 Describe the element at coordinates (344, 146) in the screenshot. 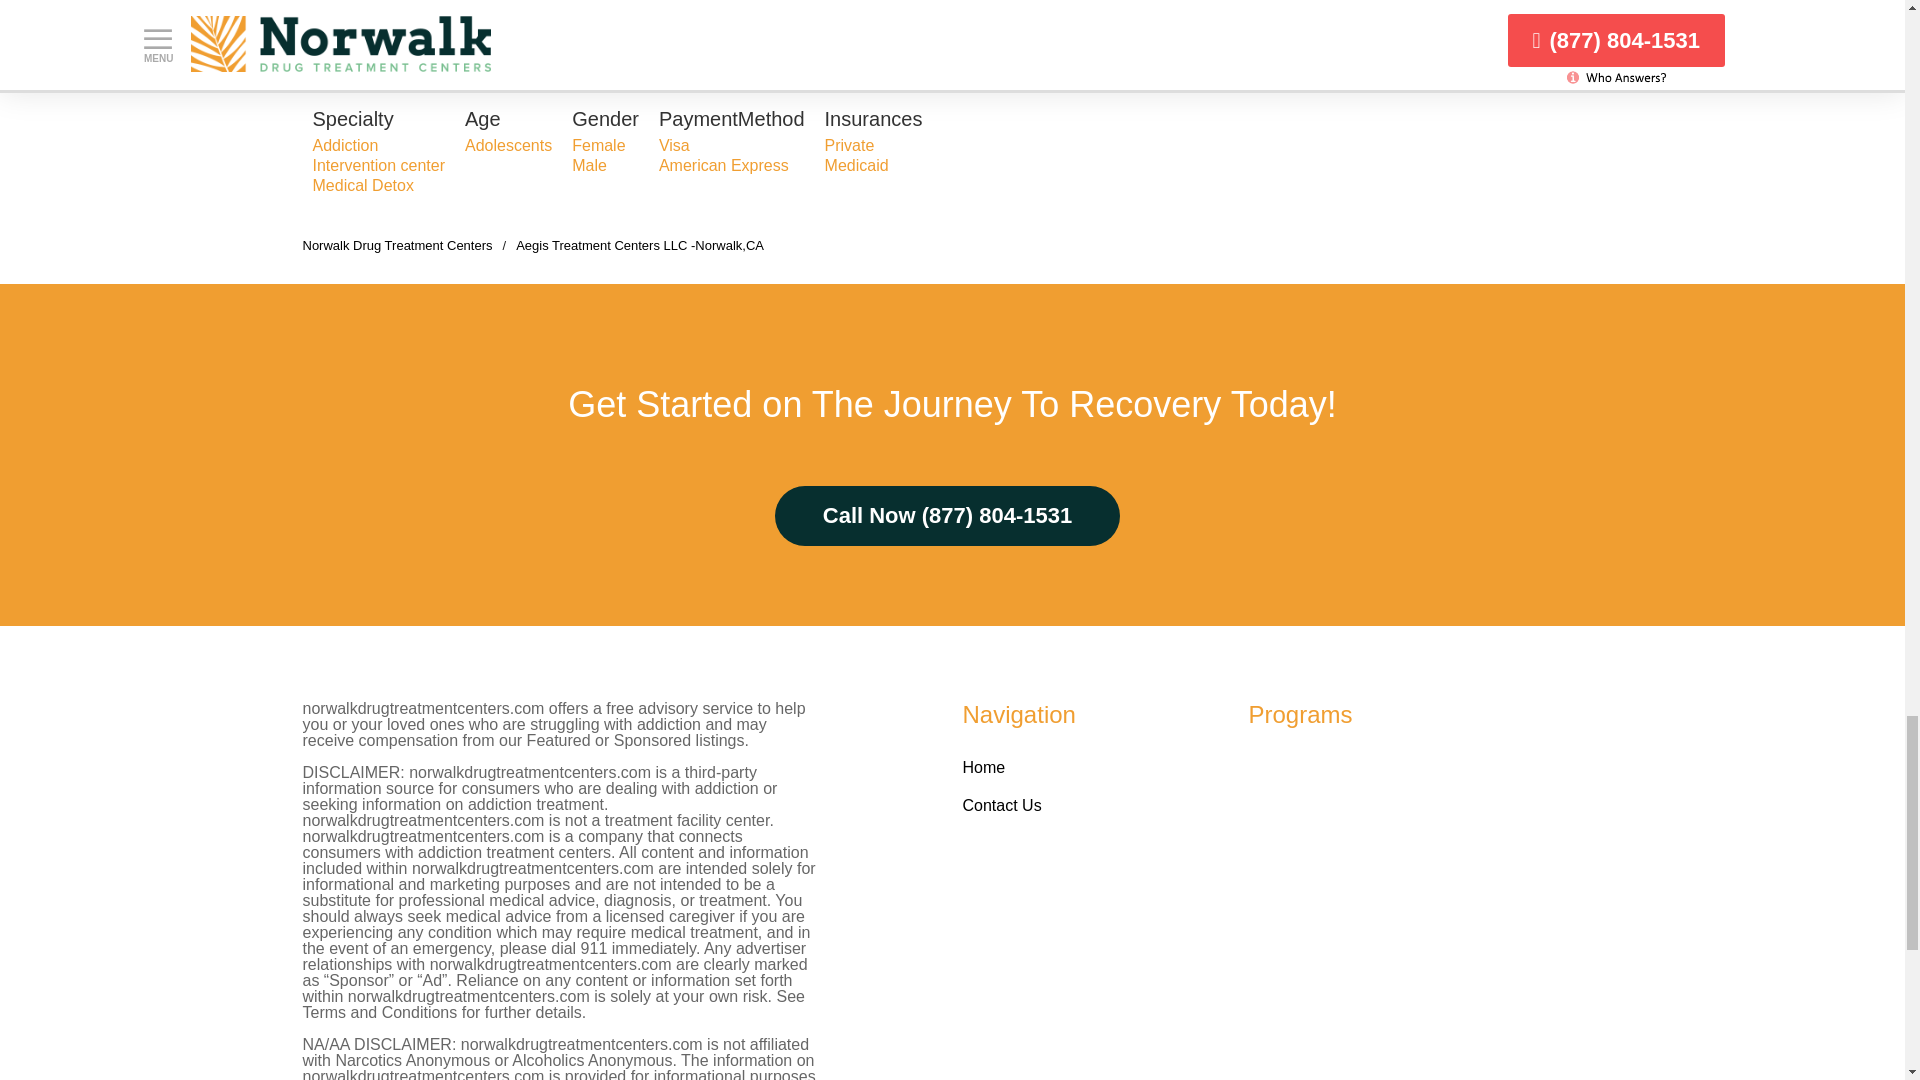

I see `Addiction` at that location.